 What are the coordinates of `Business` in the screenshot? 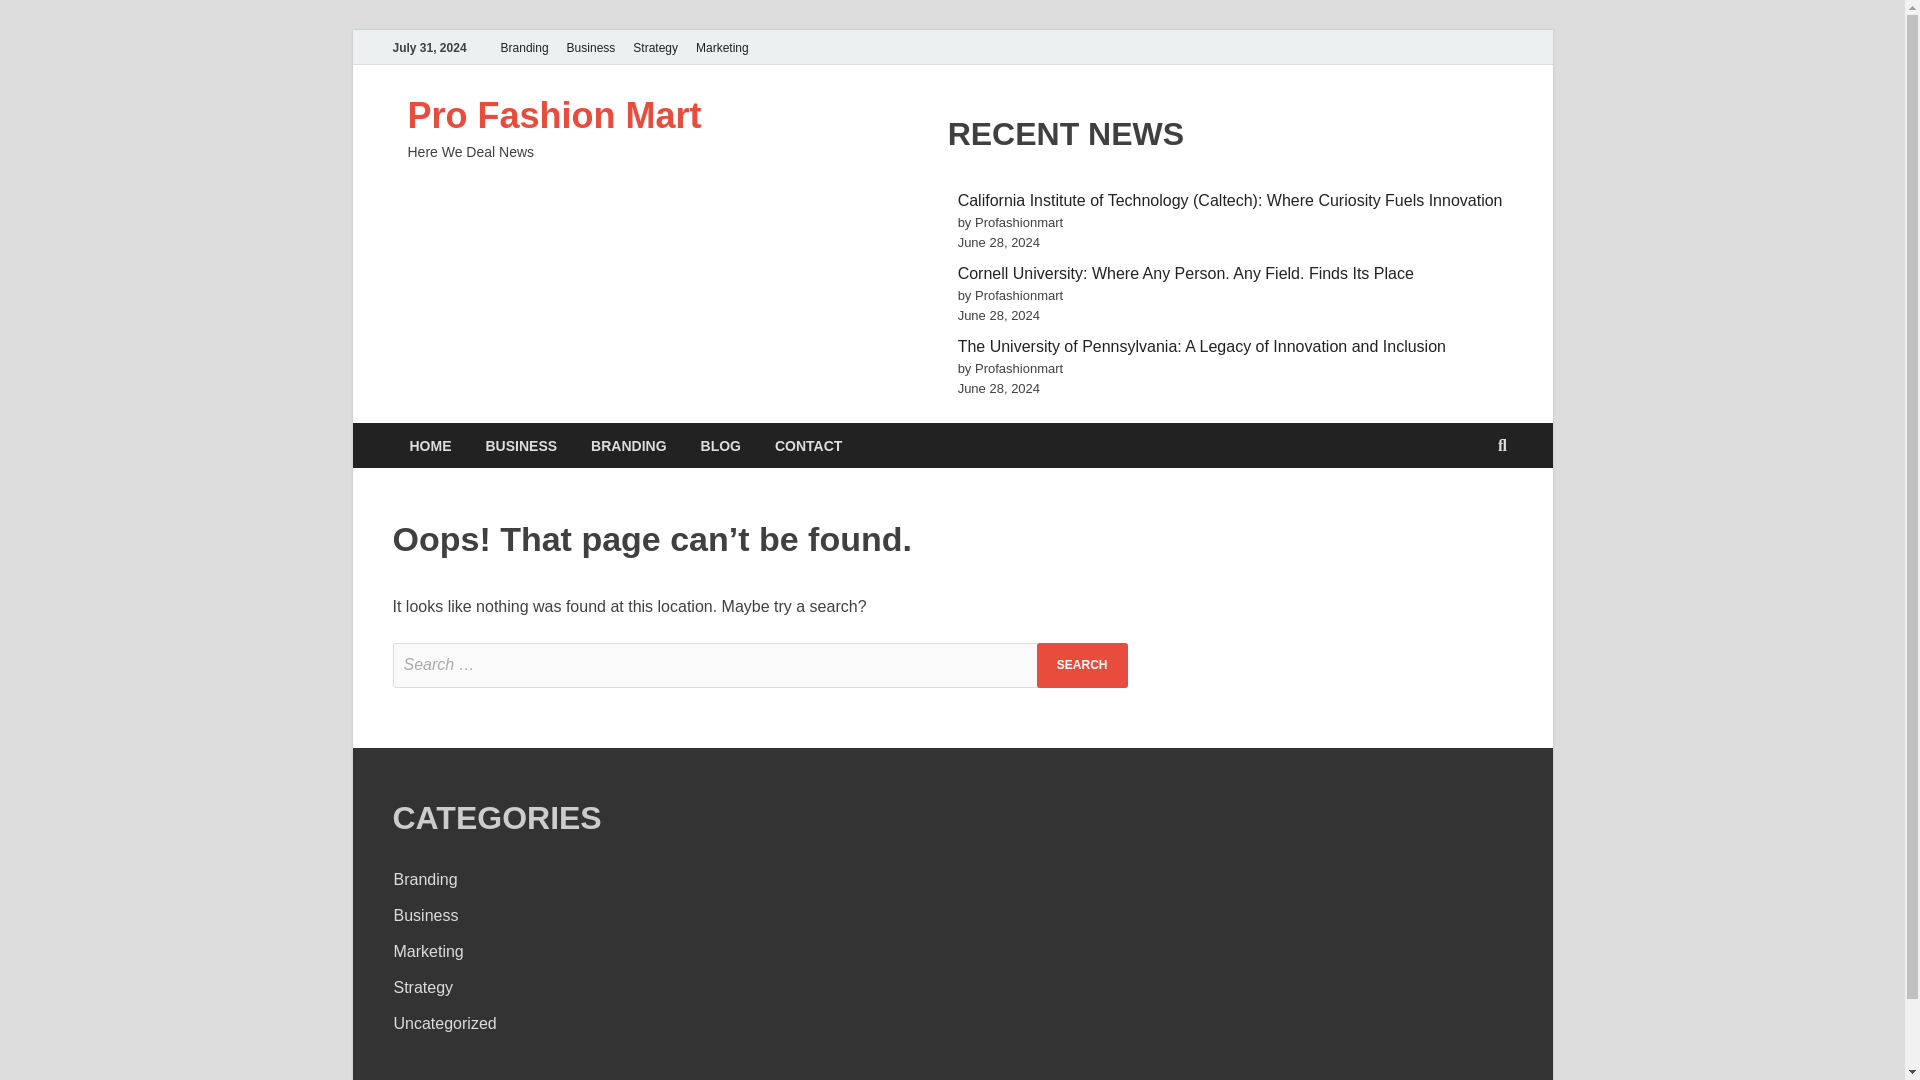 It's located at (426, 916).